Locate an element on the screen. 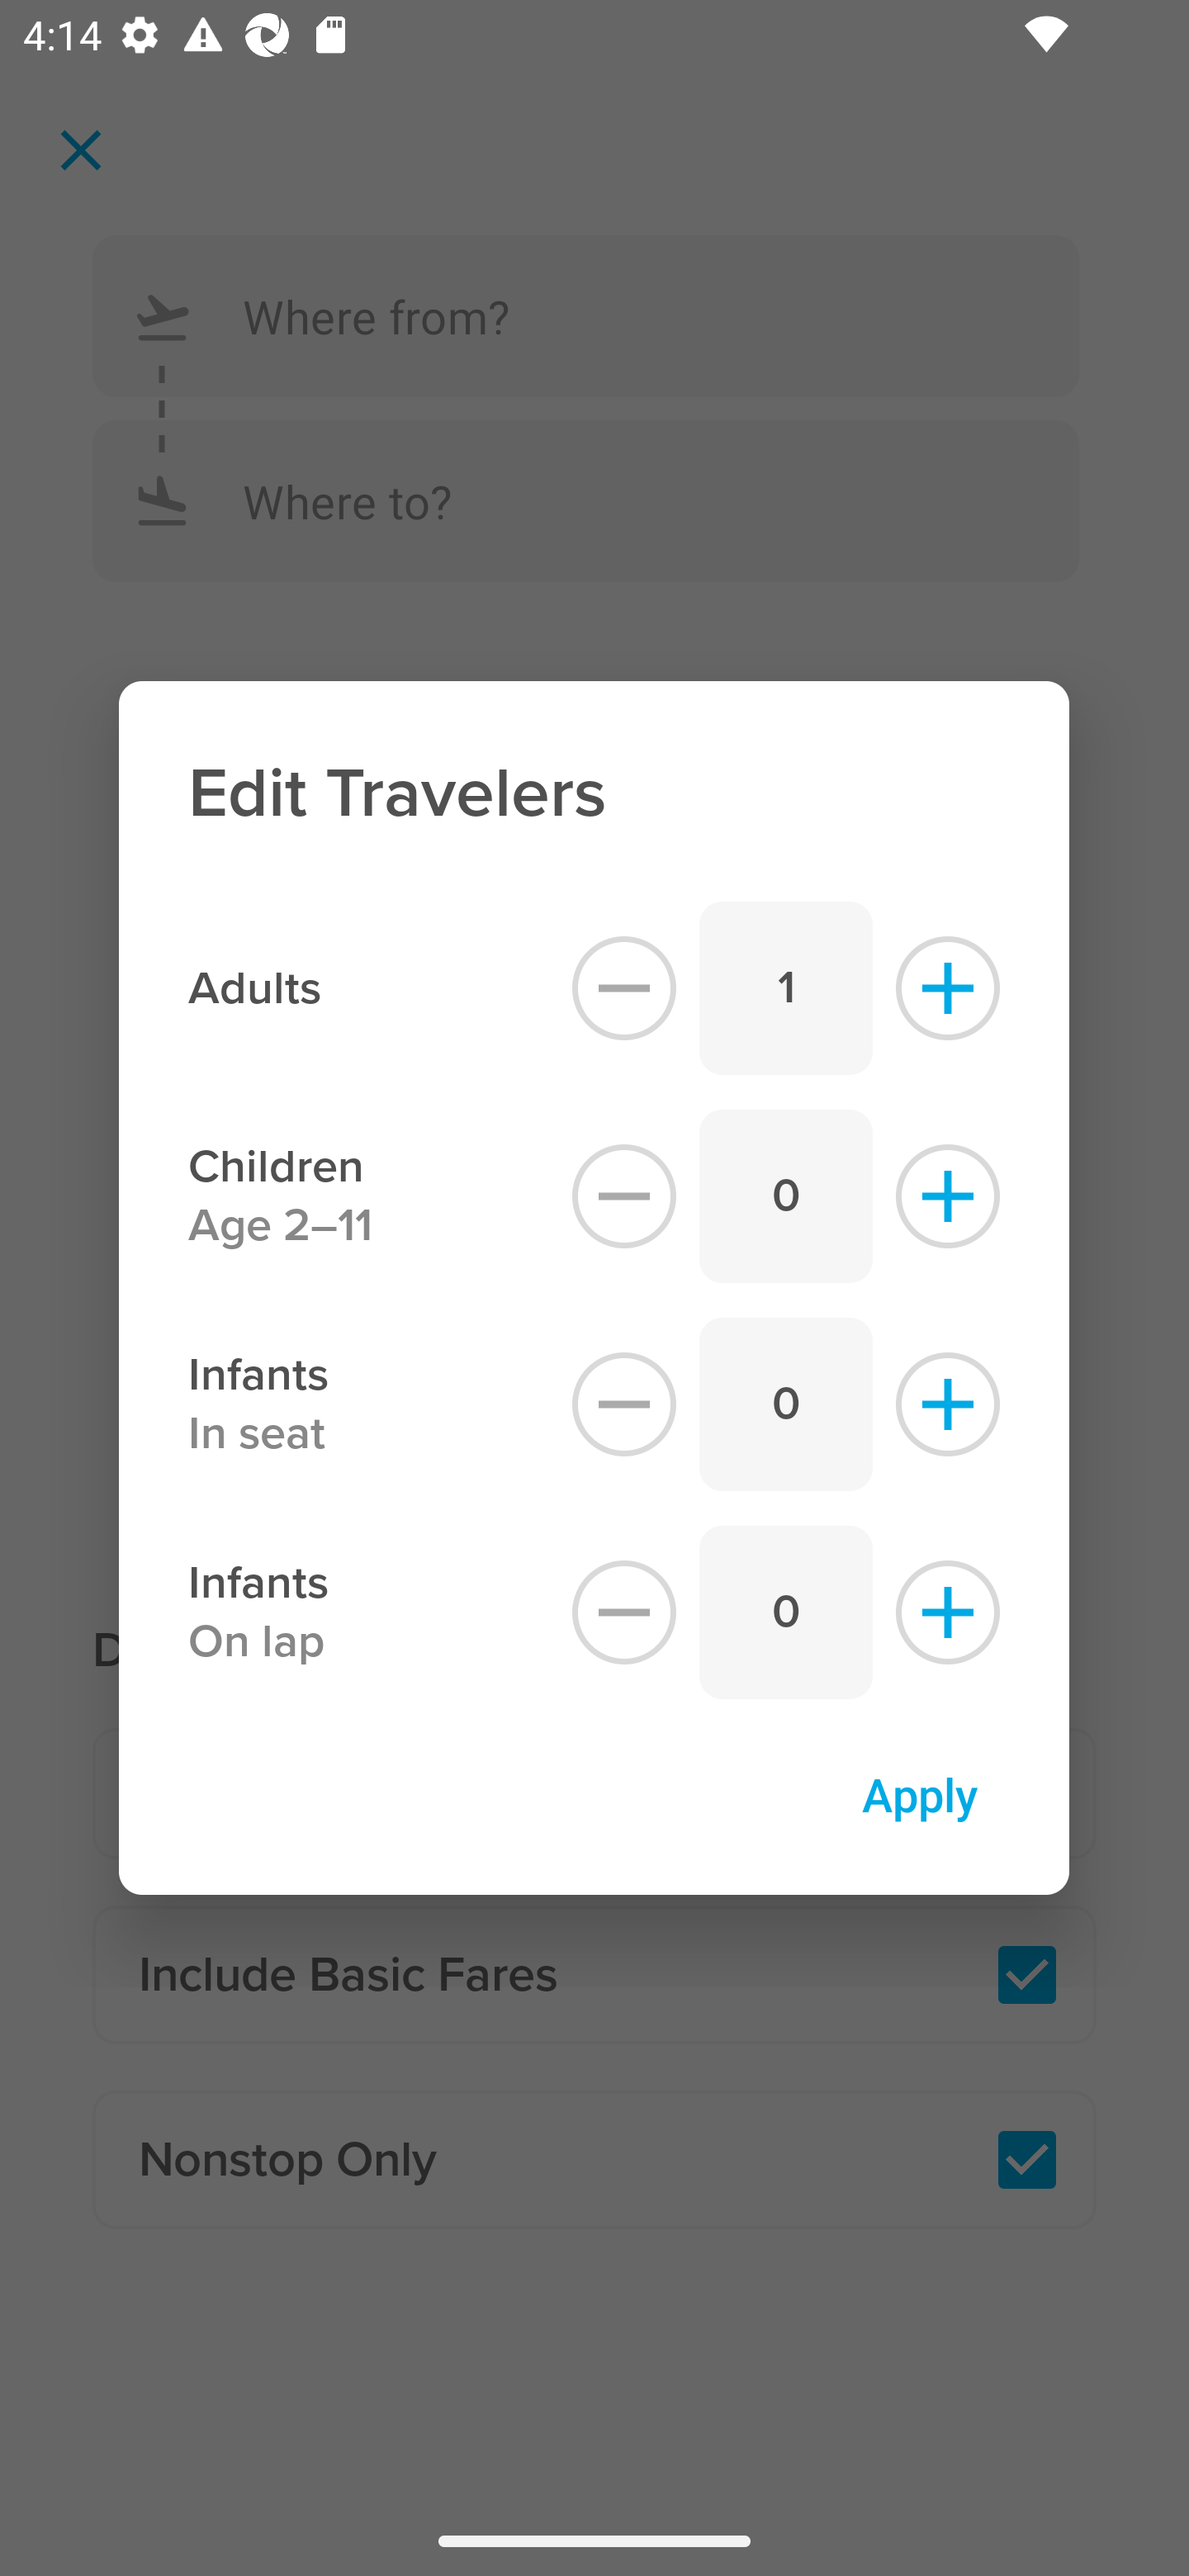  Increase value is located at coordinates (948, 1405).